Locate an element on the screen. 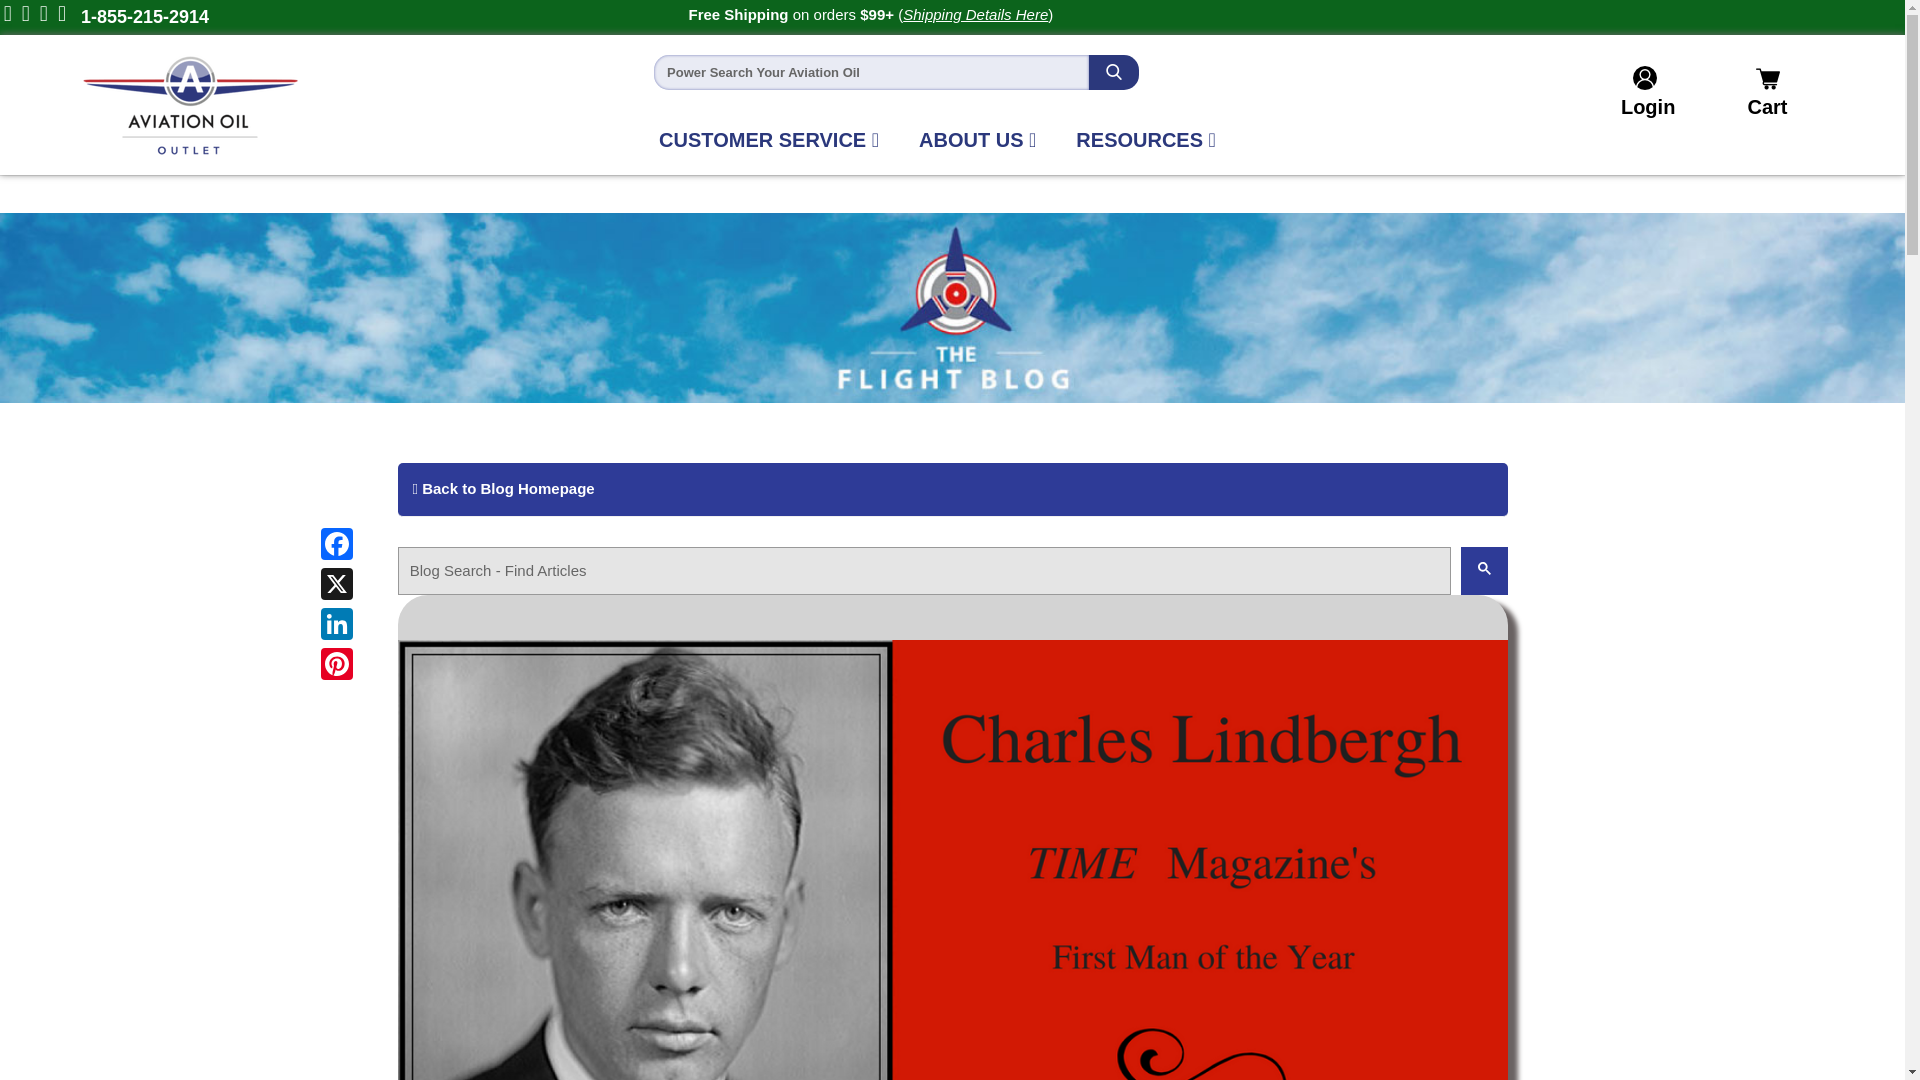  Search is located at coordinates (1113, 71).